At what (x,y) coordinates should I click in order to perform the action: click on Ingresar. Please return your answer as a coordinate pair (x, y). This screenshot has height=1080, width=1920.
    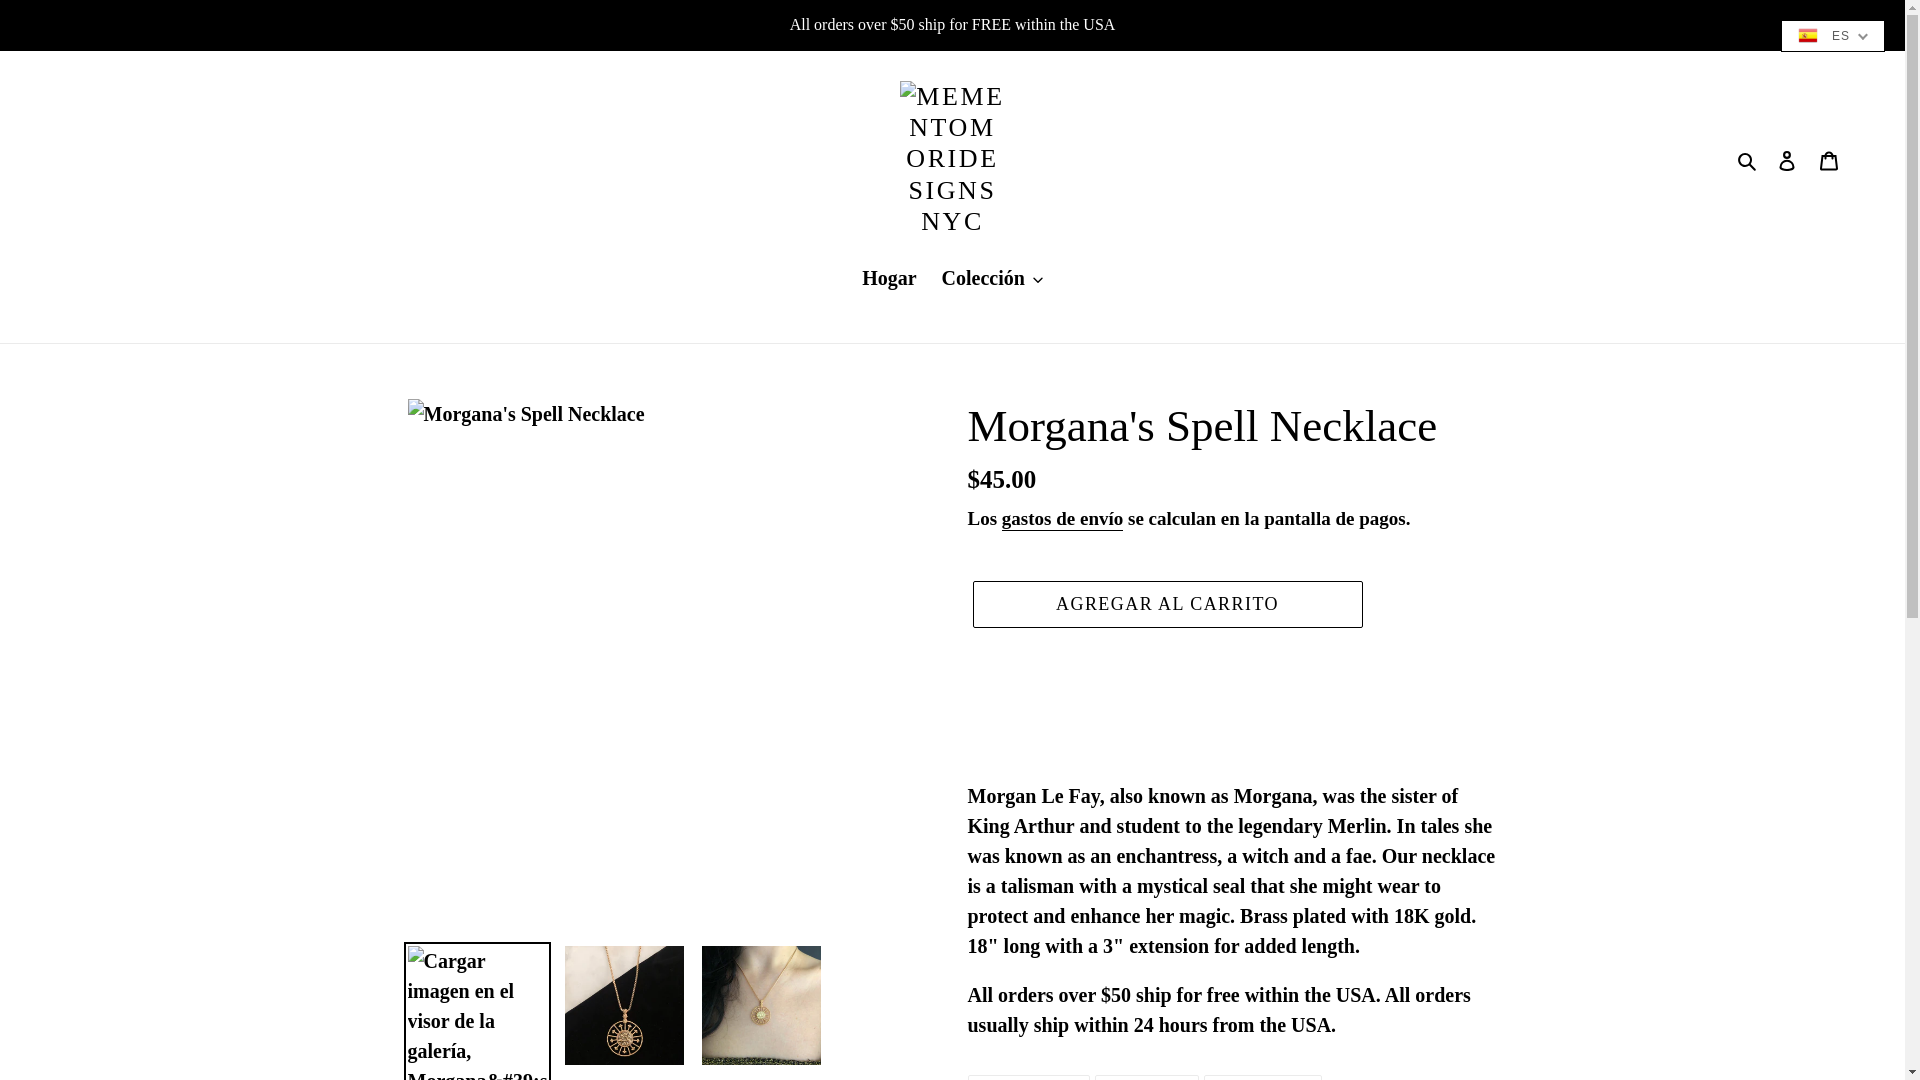
    Looking at the image, I should click on (1787, 158).